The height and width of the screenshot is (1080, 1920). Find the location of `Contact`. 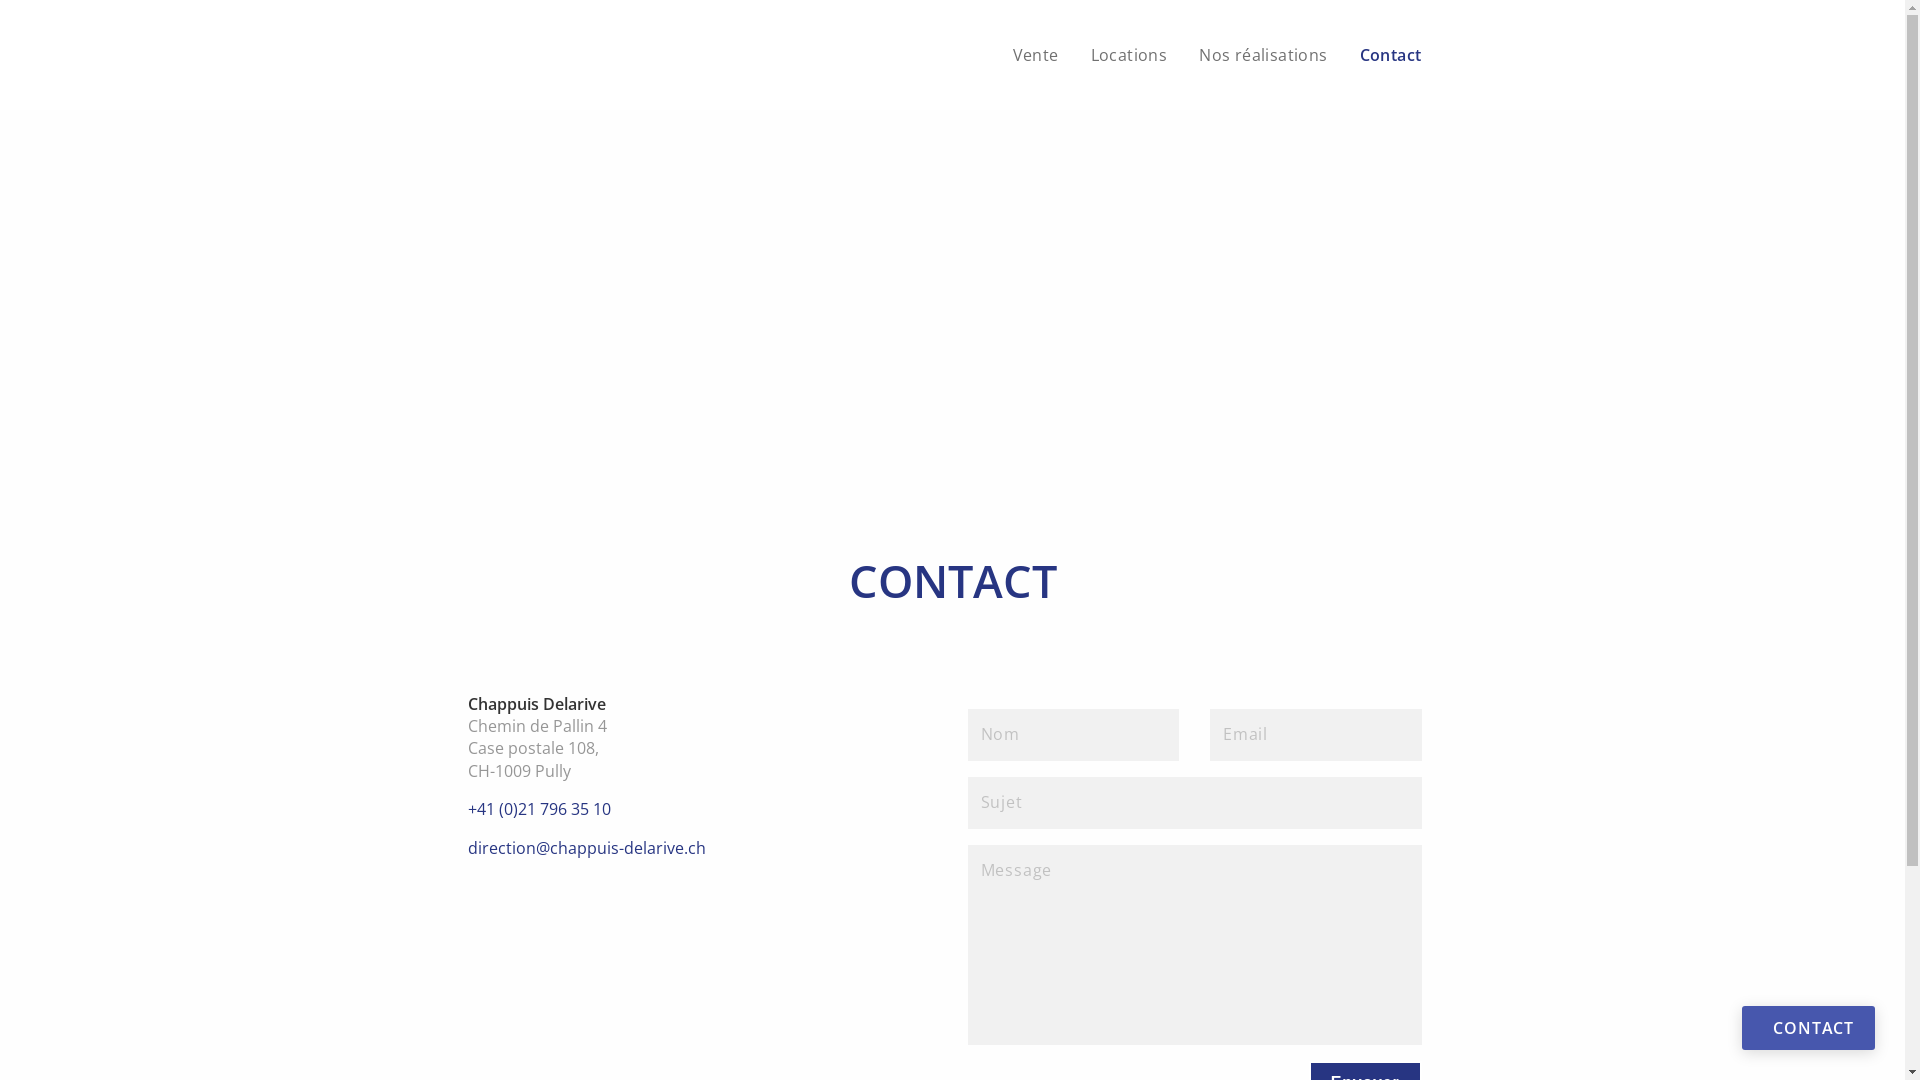

Contact is located at coordinates (1391, 55).